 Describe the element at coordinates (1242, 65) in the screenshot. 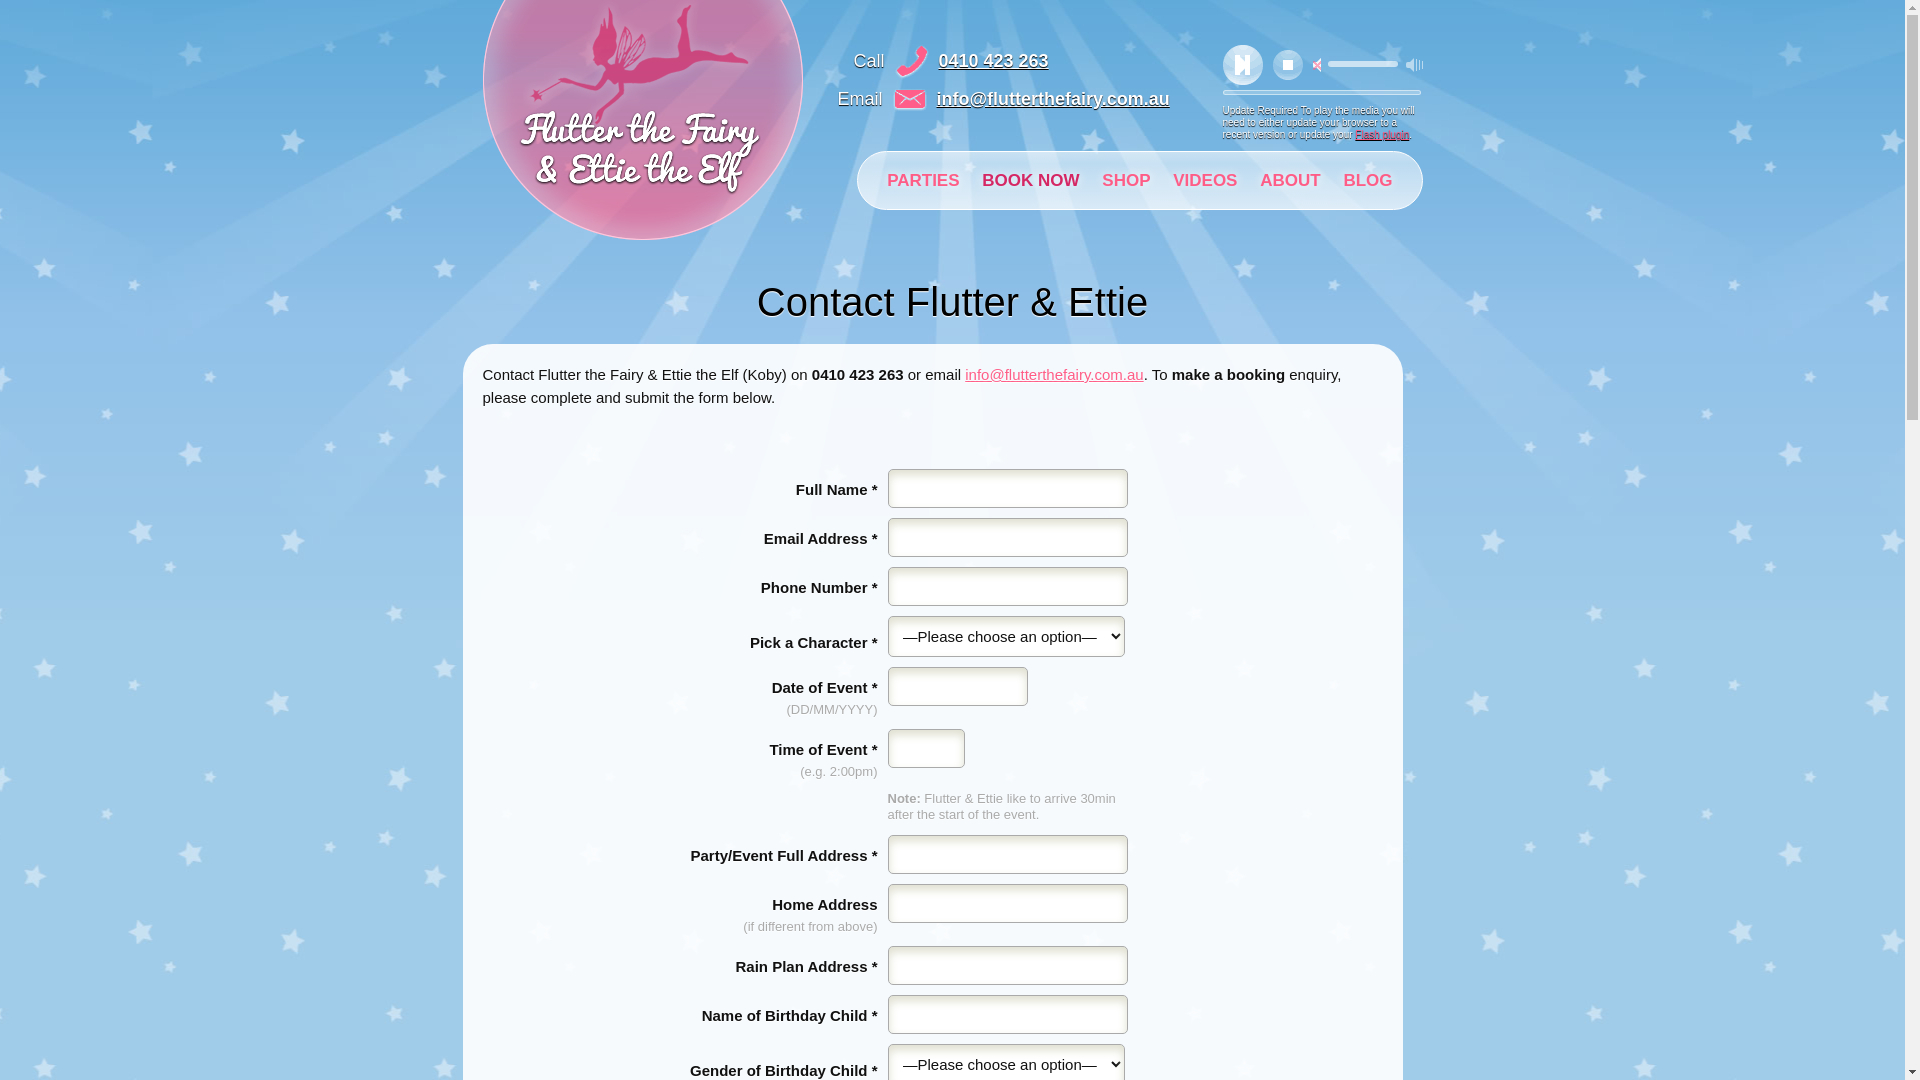

I see `play` at that location.